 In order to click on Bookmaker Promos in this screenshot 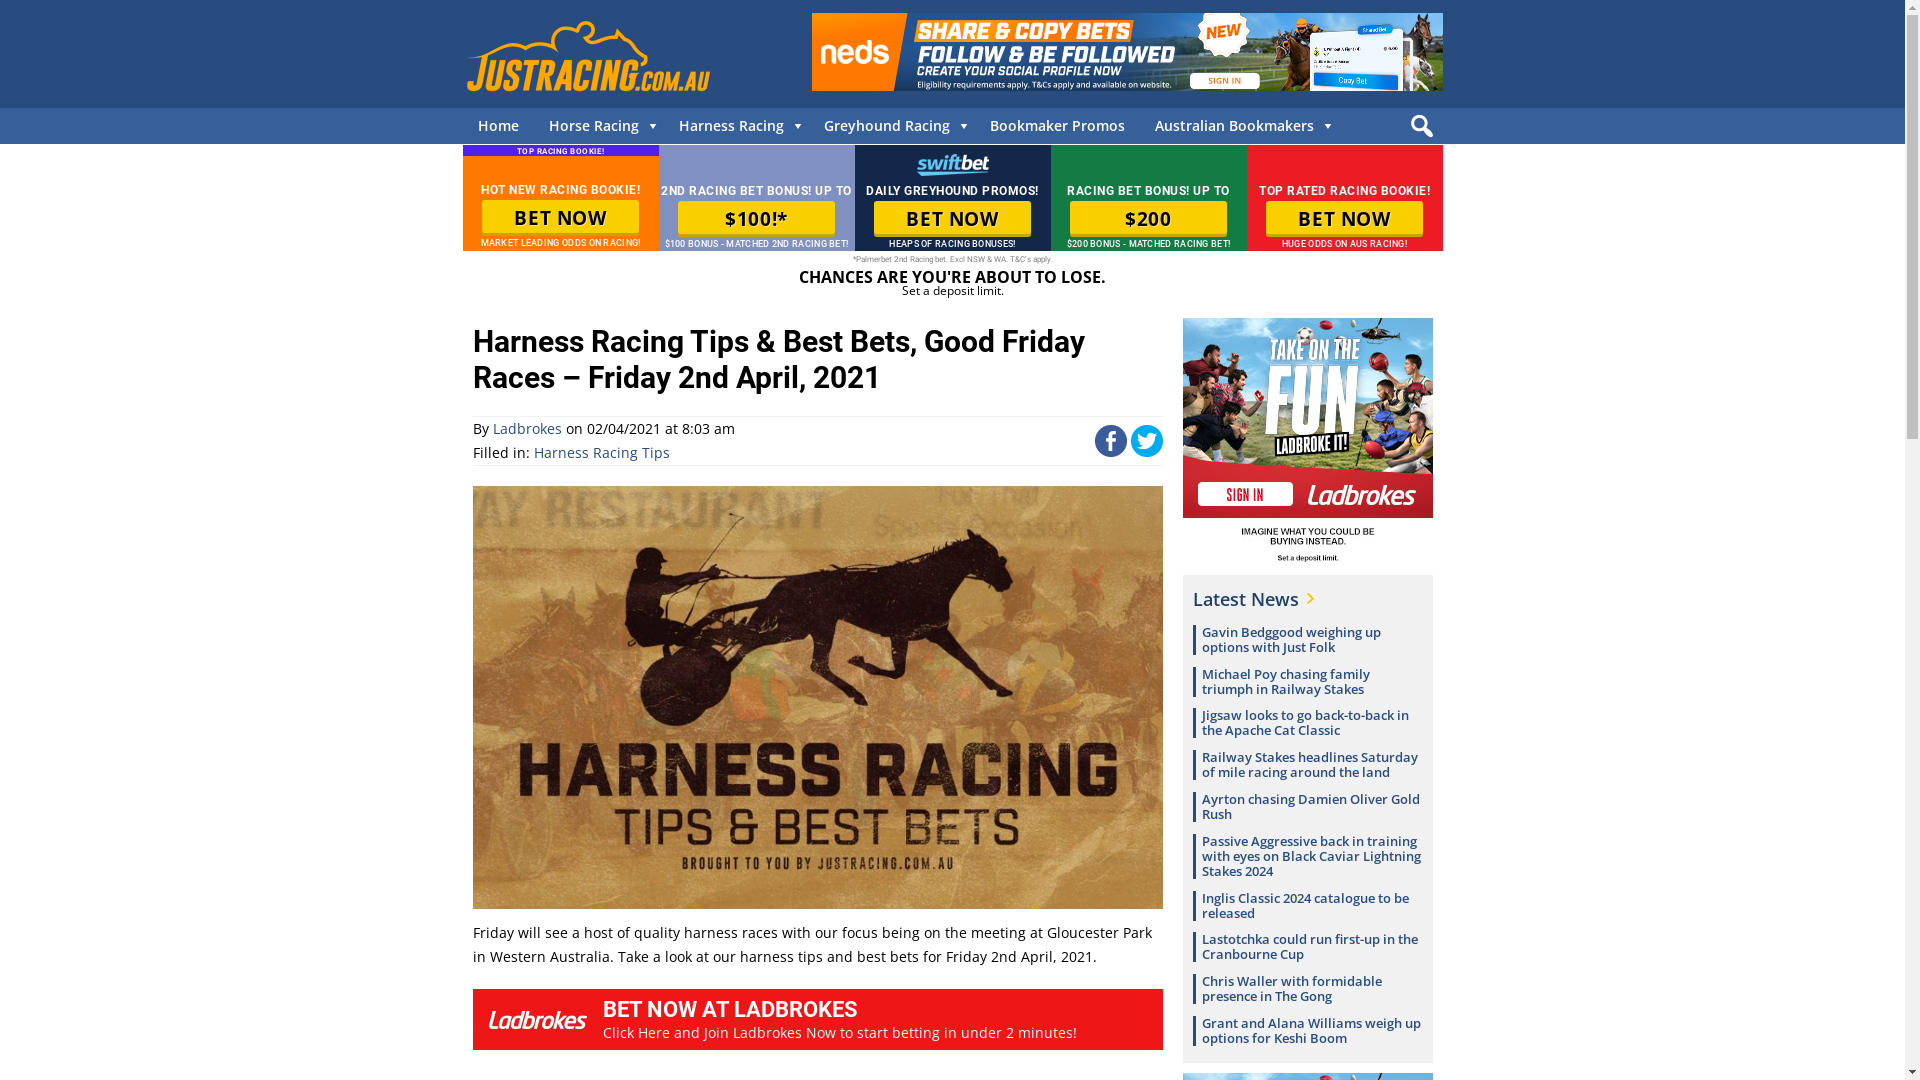, I will do `click(1056, 126)`.